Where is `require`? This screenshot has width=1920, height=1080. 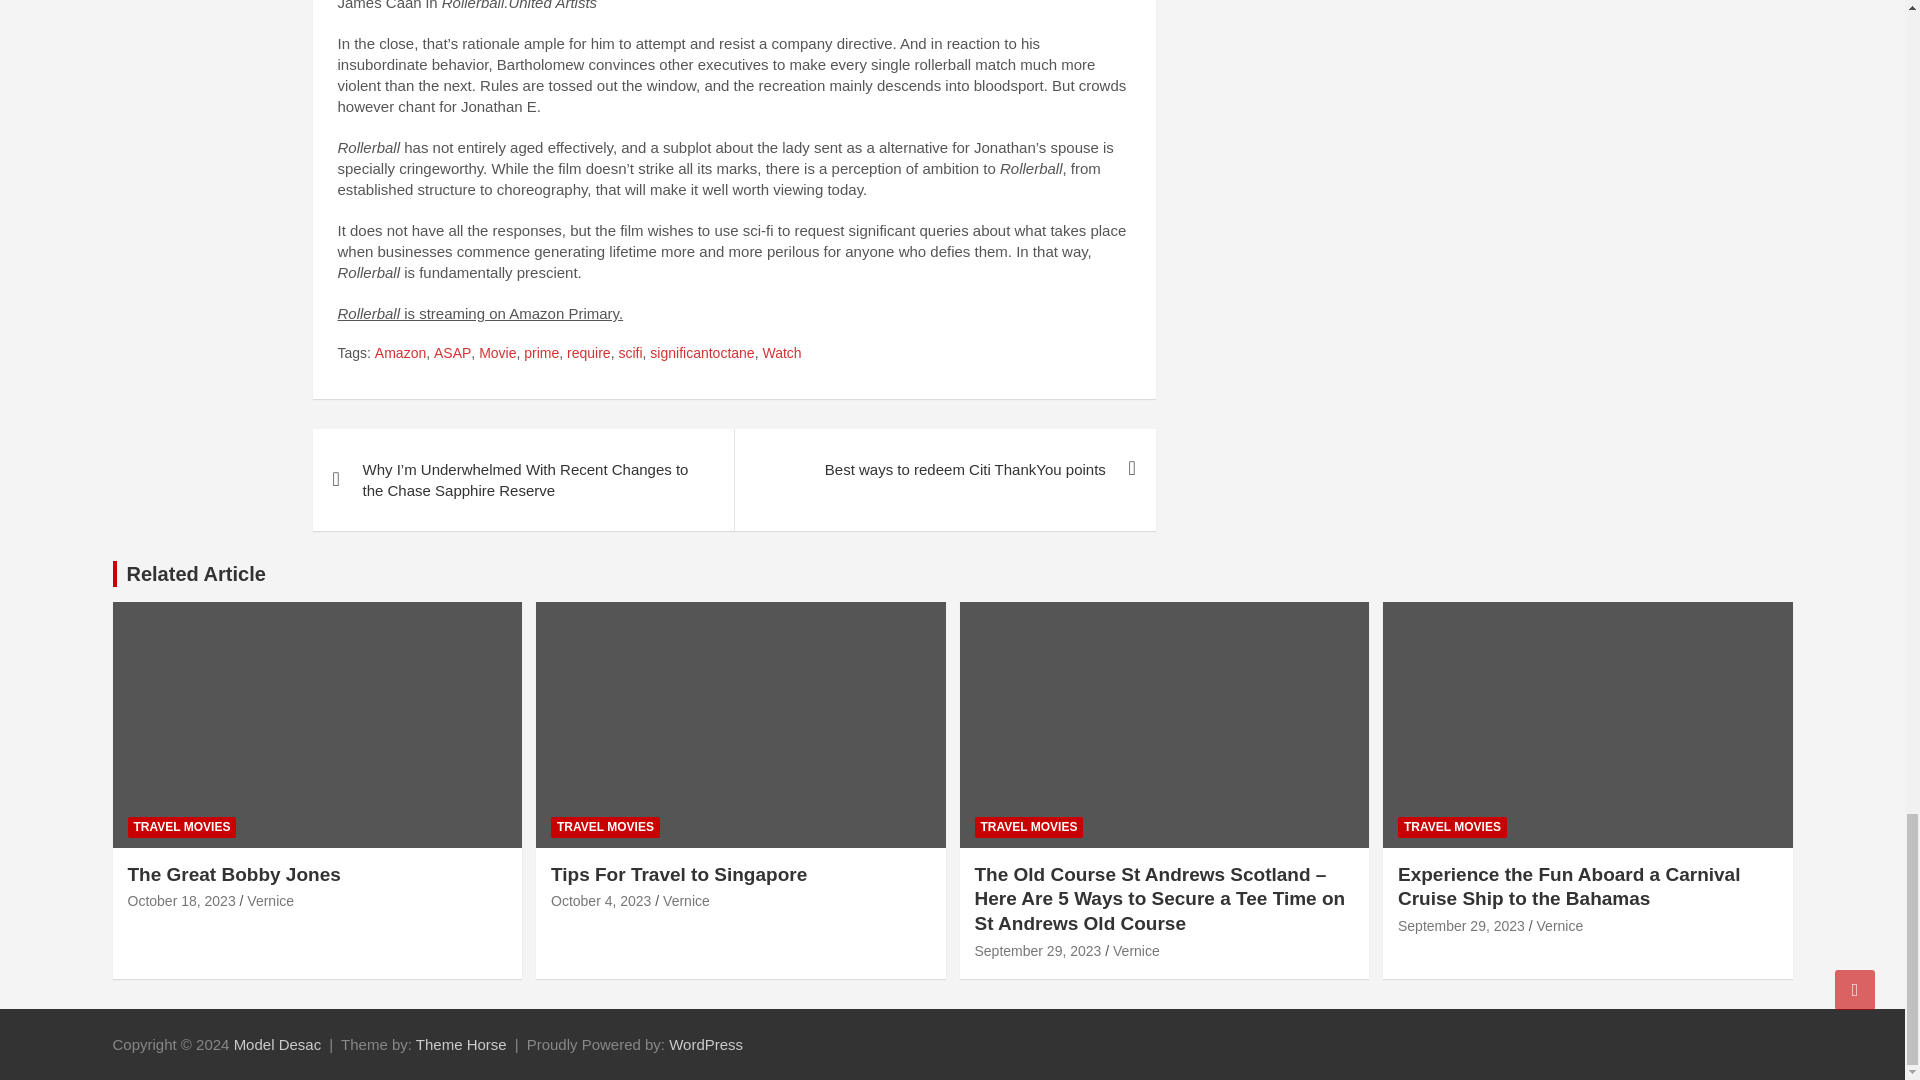 require is located at coordinates (588, 354).